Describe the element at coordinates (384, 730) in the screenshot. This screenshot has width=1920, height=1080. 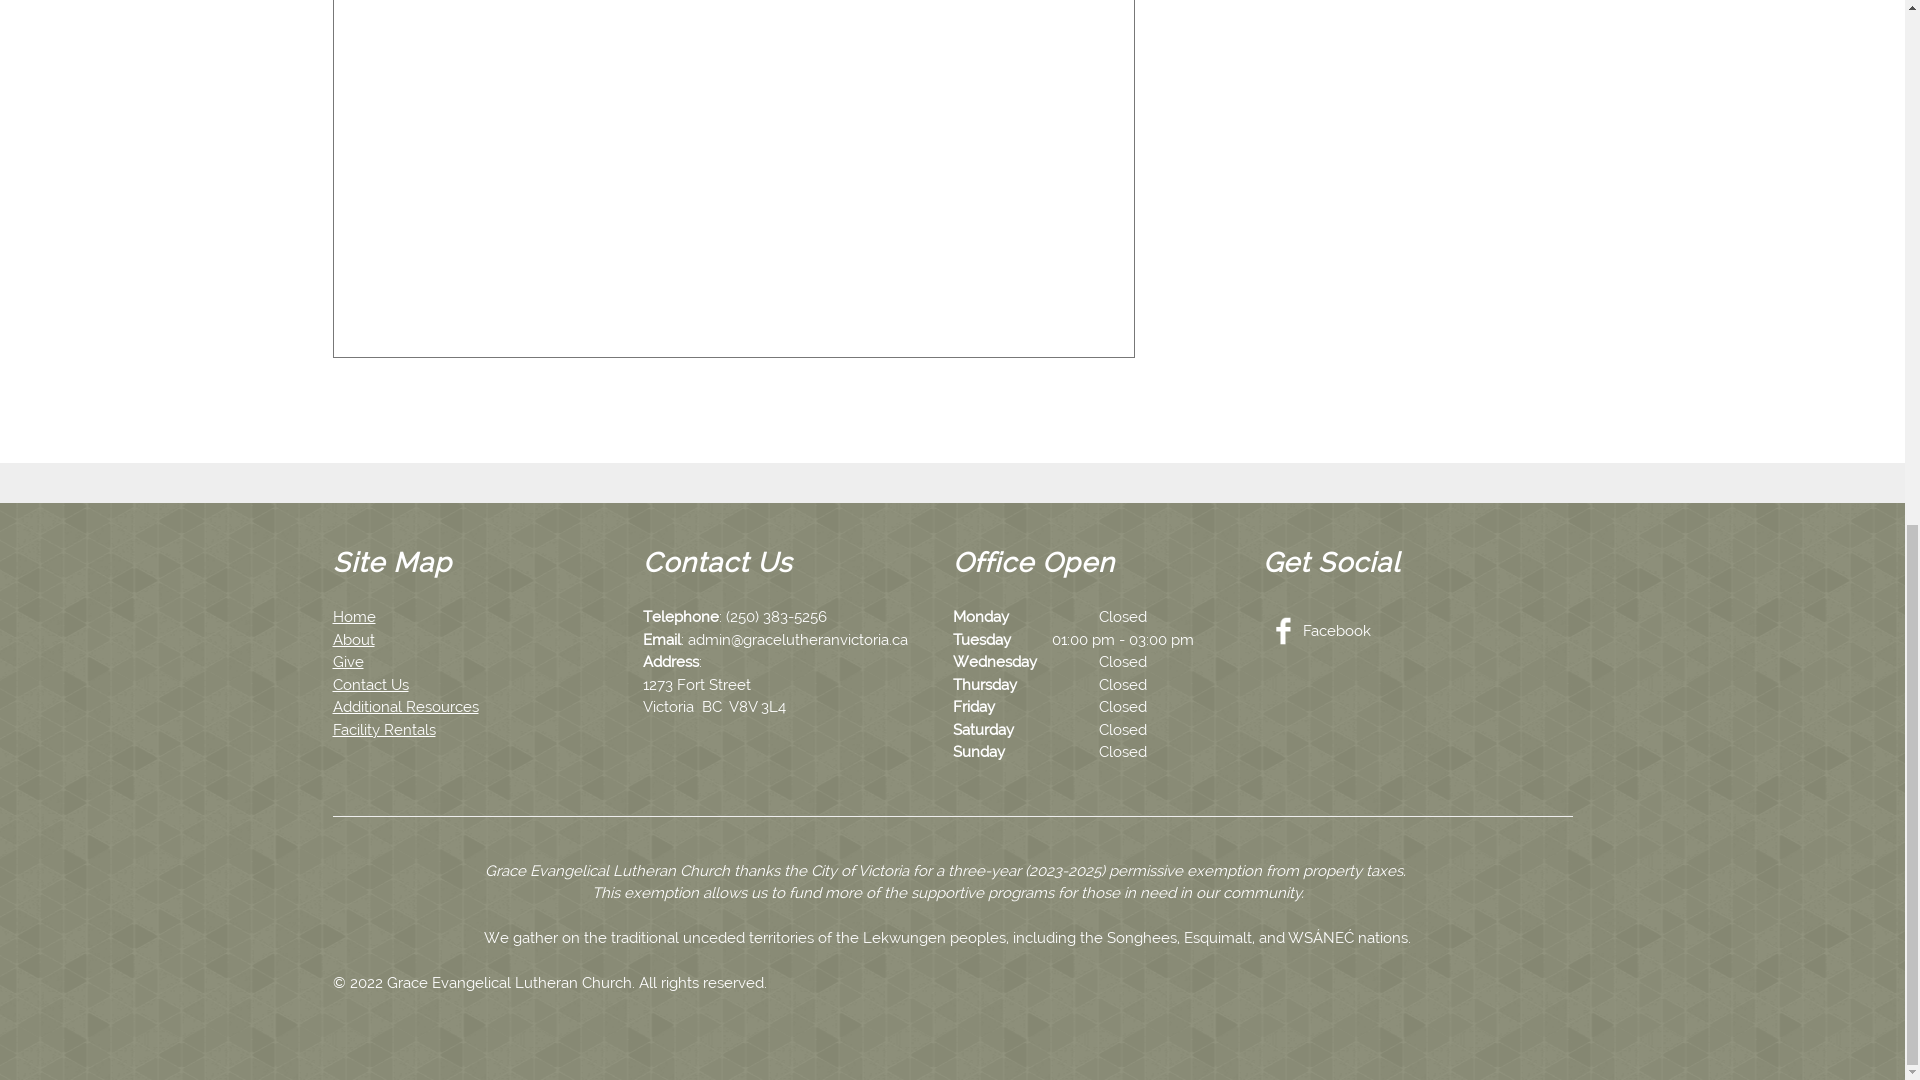
I see `Facility Rentals` at that location.